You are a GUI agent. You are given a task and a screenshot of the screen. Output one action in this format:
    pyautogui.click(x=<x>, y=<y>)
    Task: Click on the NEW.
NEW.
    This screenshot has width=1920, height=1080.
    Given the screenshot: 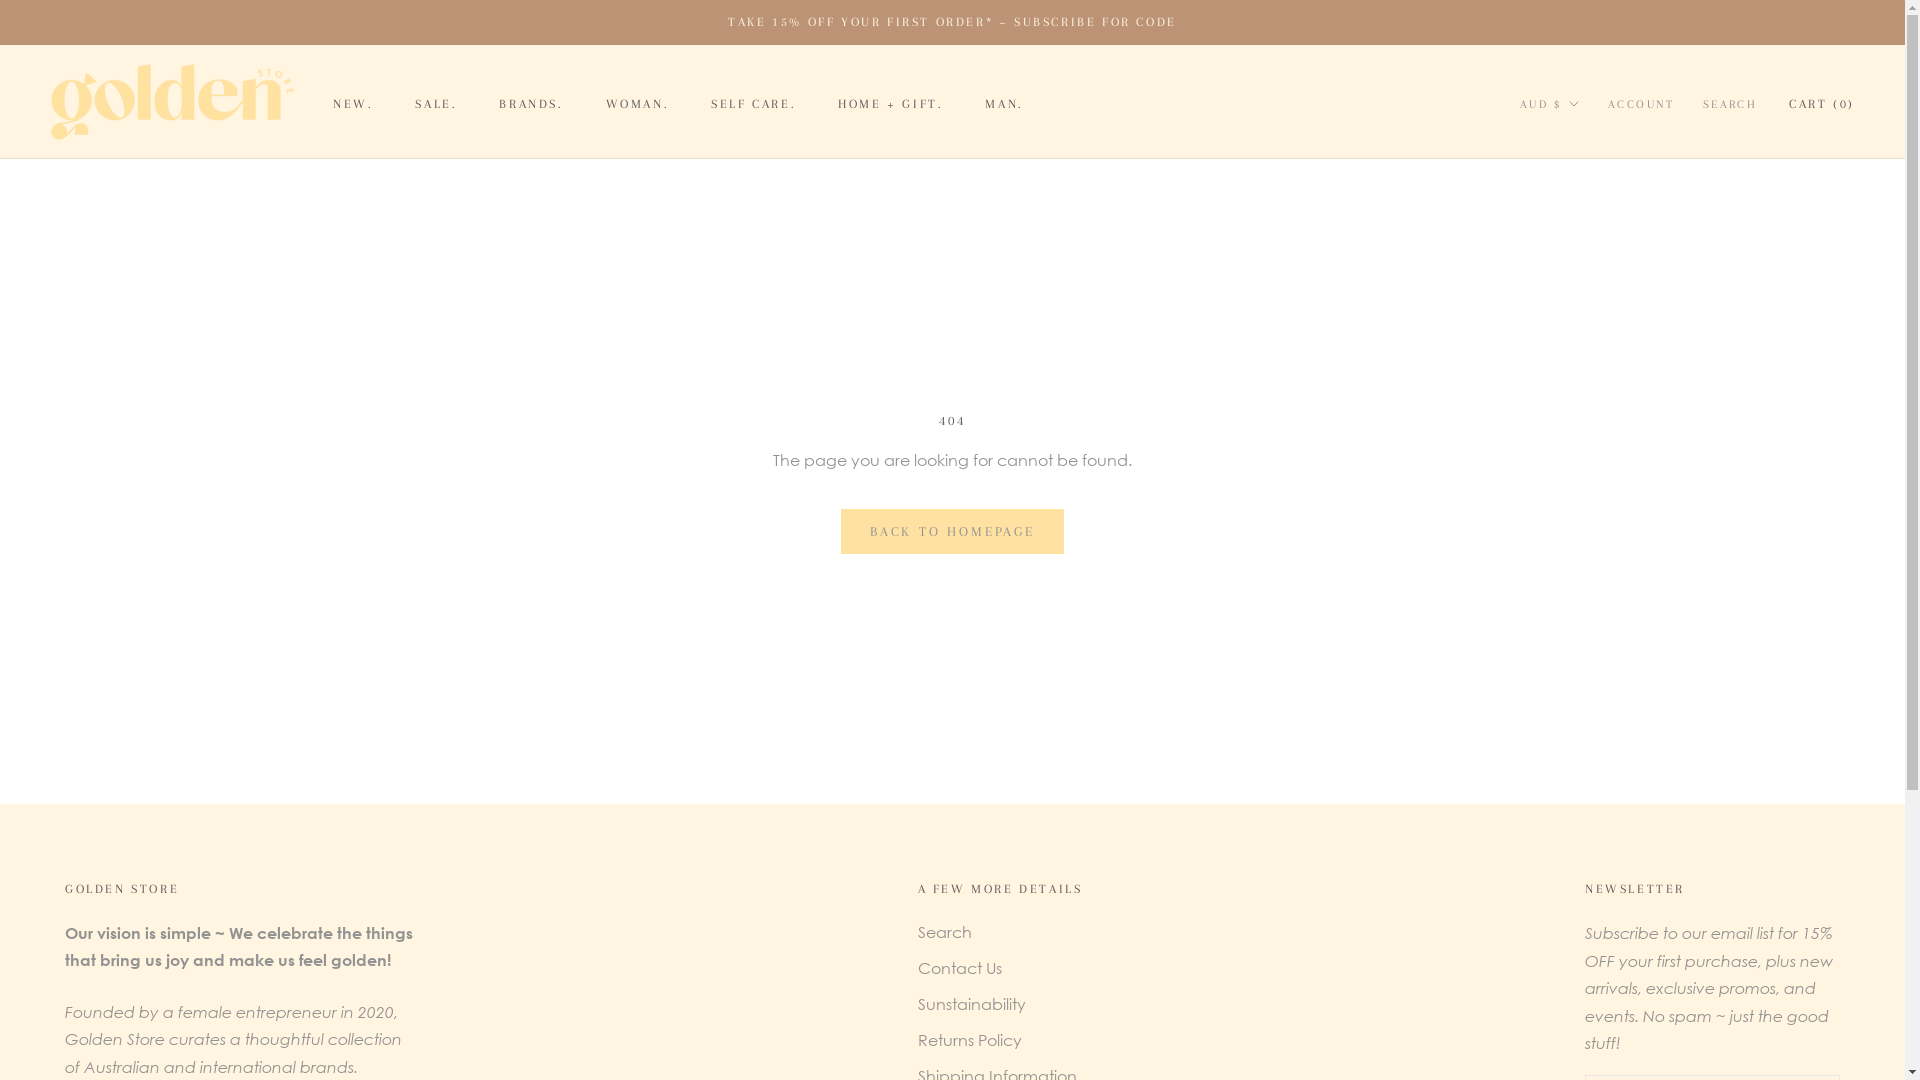 What is the action you would take?
    pyautogui.click(x=353, y=104)
    